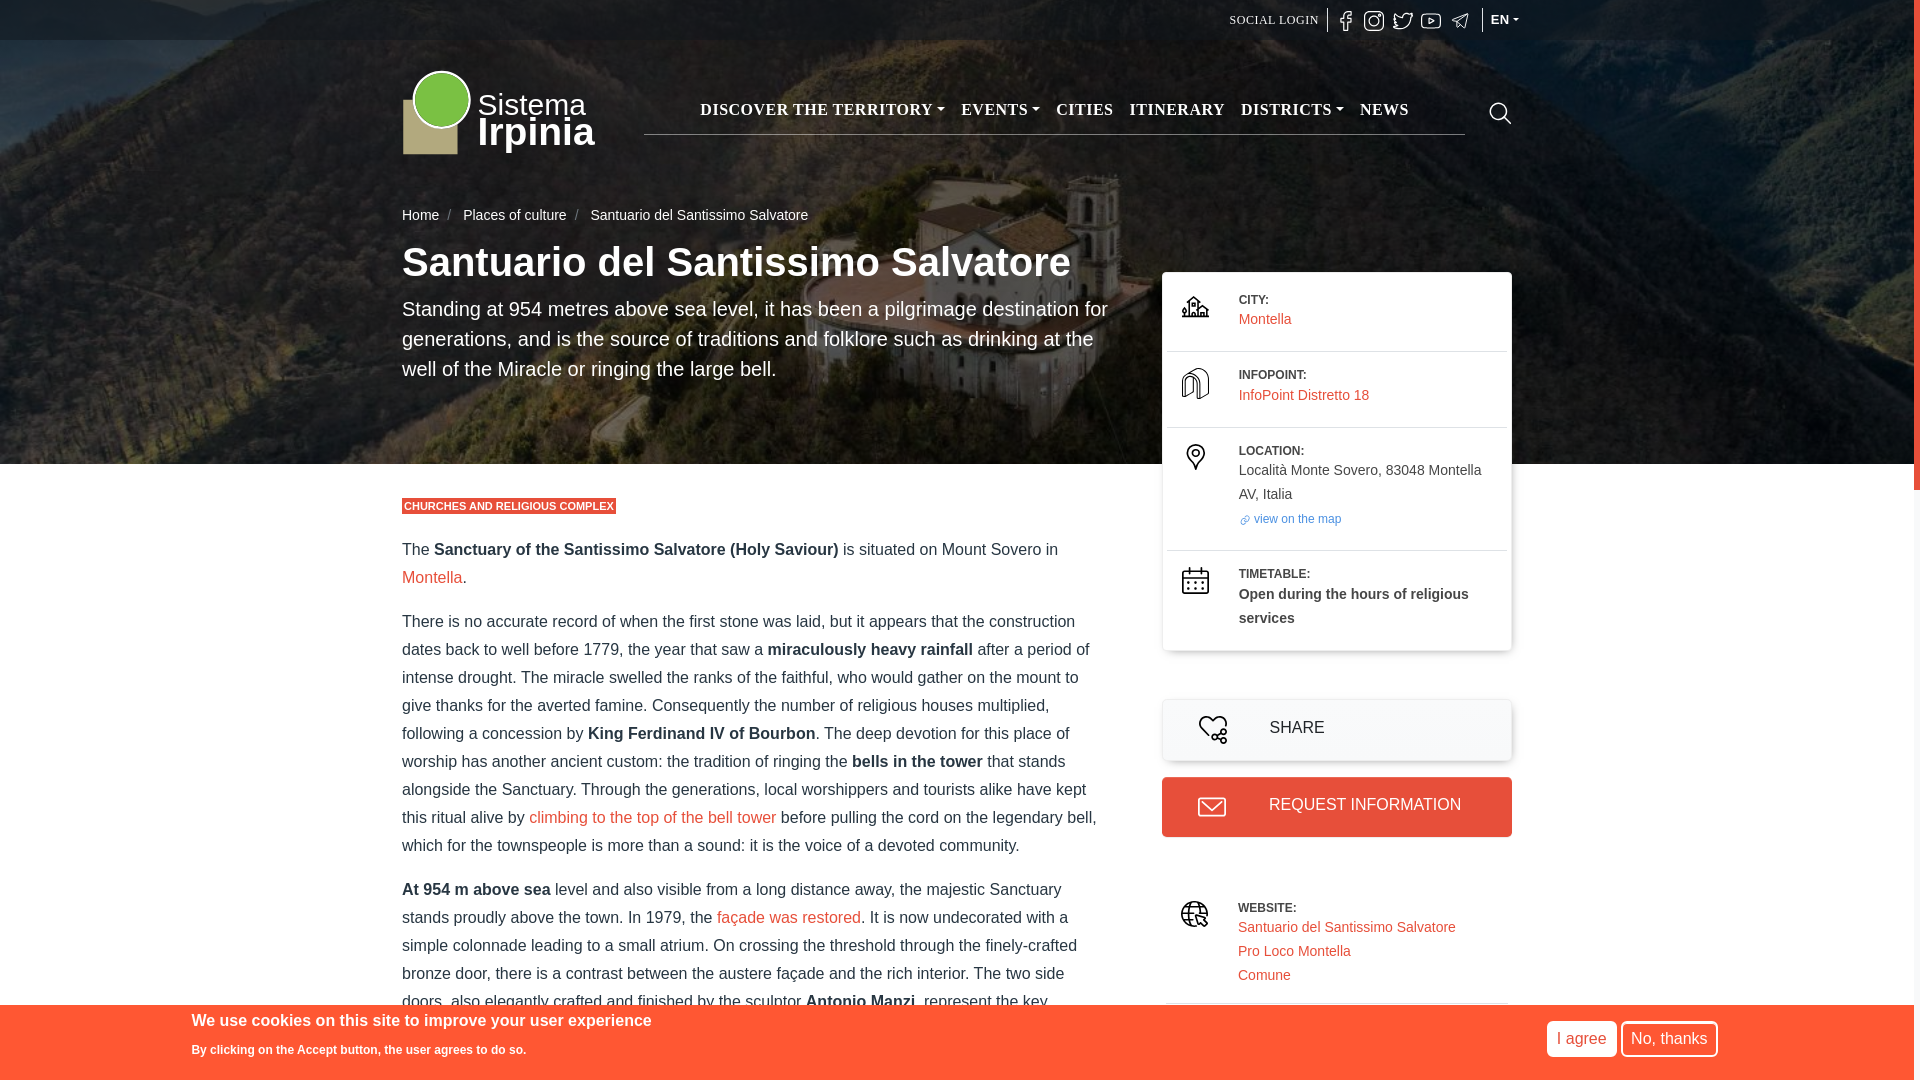  I want to click on CITIES, so click(1084, 111).